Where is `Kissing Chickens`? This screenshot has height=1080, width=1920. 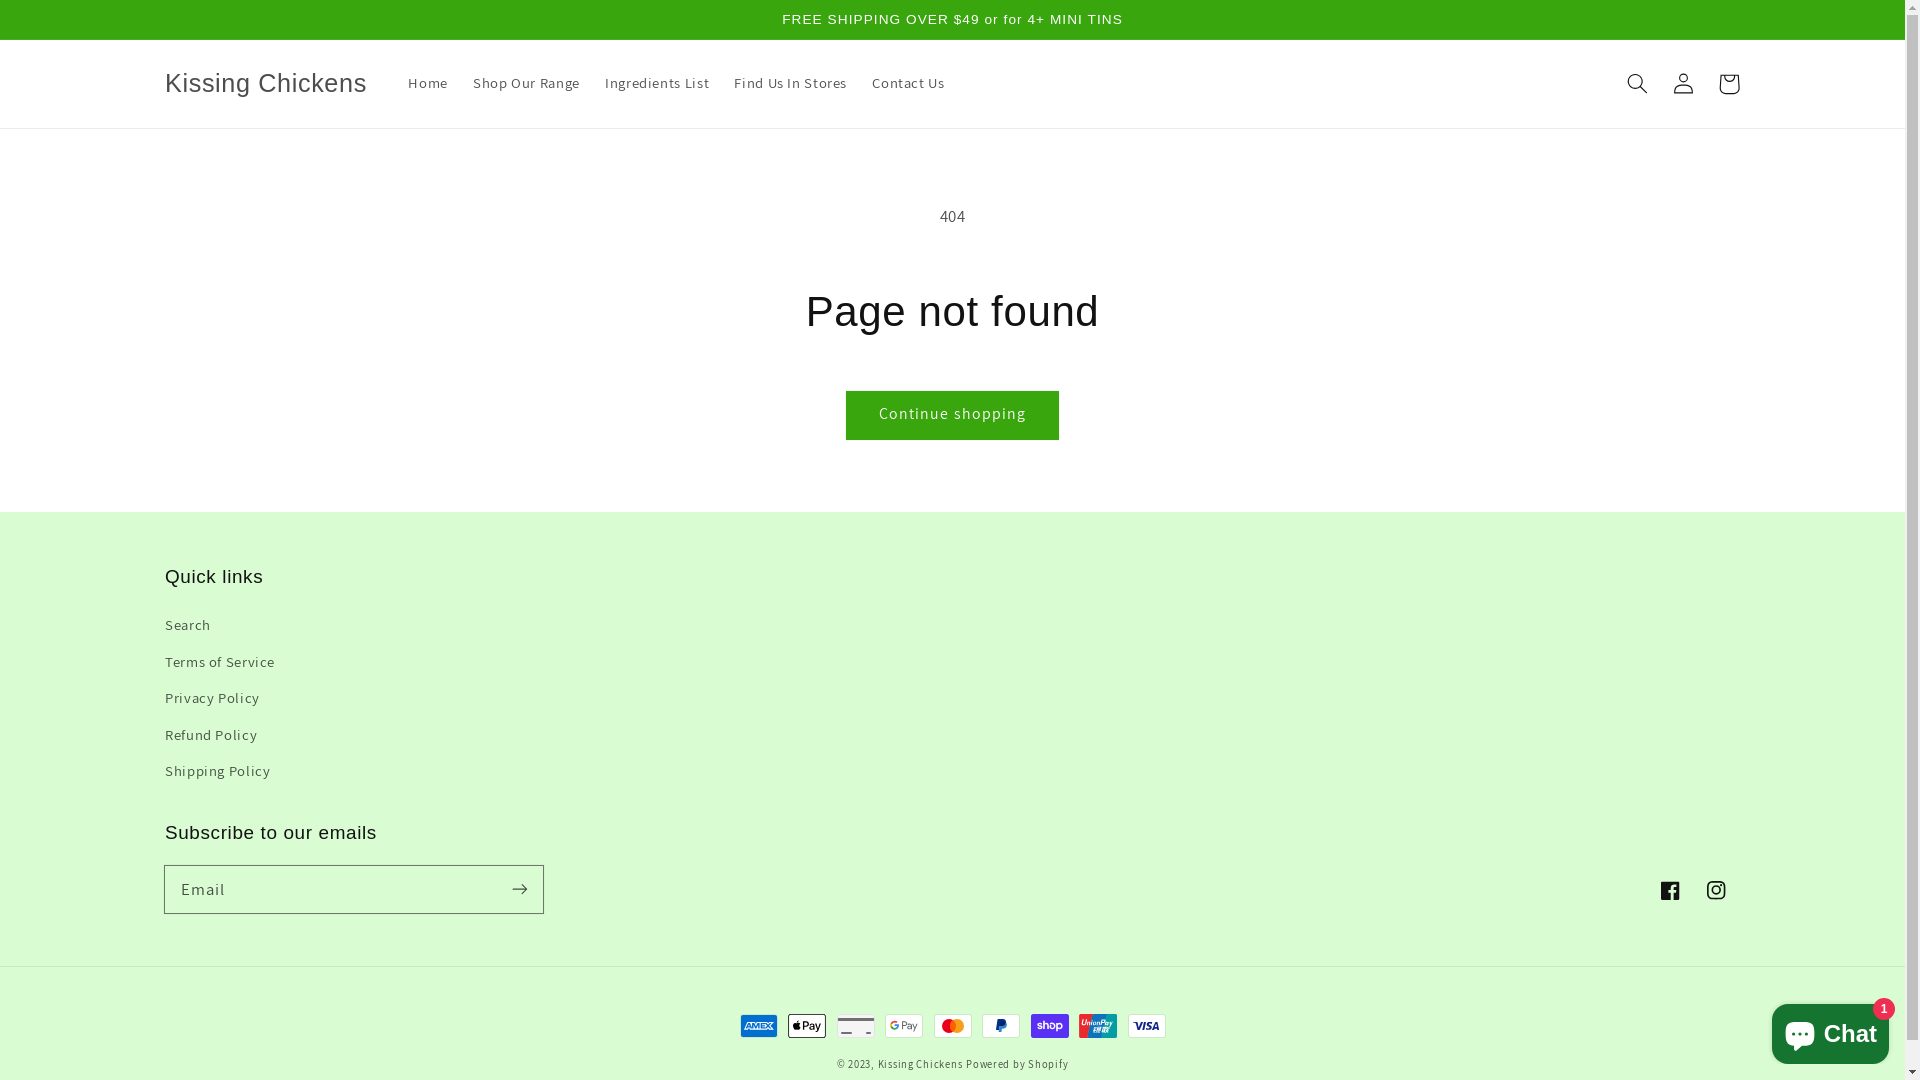
Kissing Chickens is located at coordinates (266, 84).